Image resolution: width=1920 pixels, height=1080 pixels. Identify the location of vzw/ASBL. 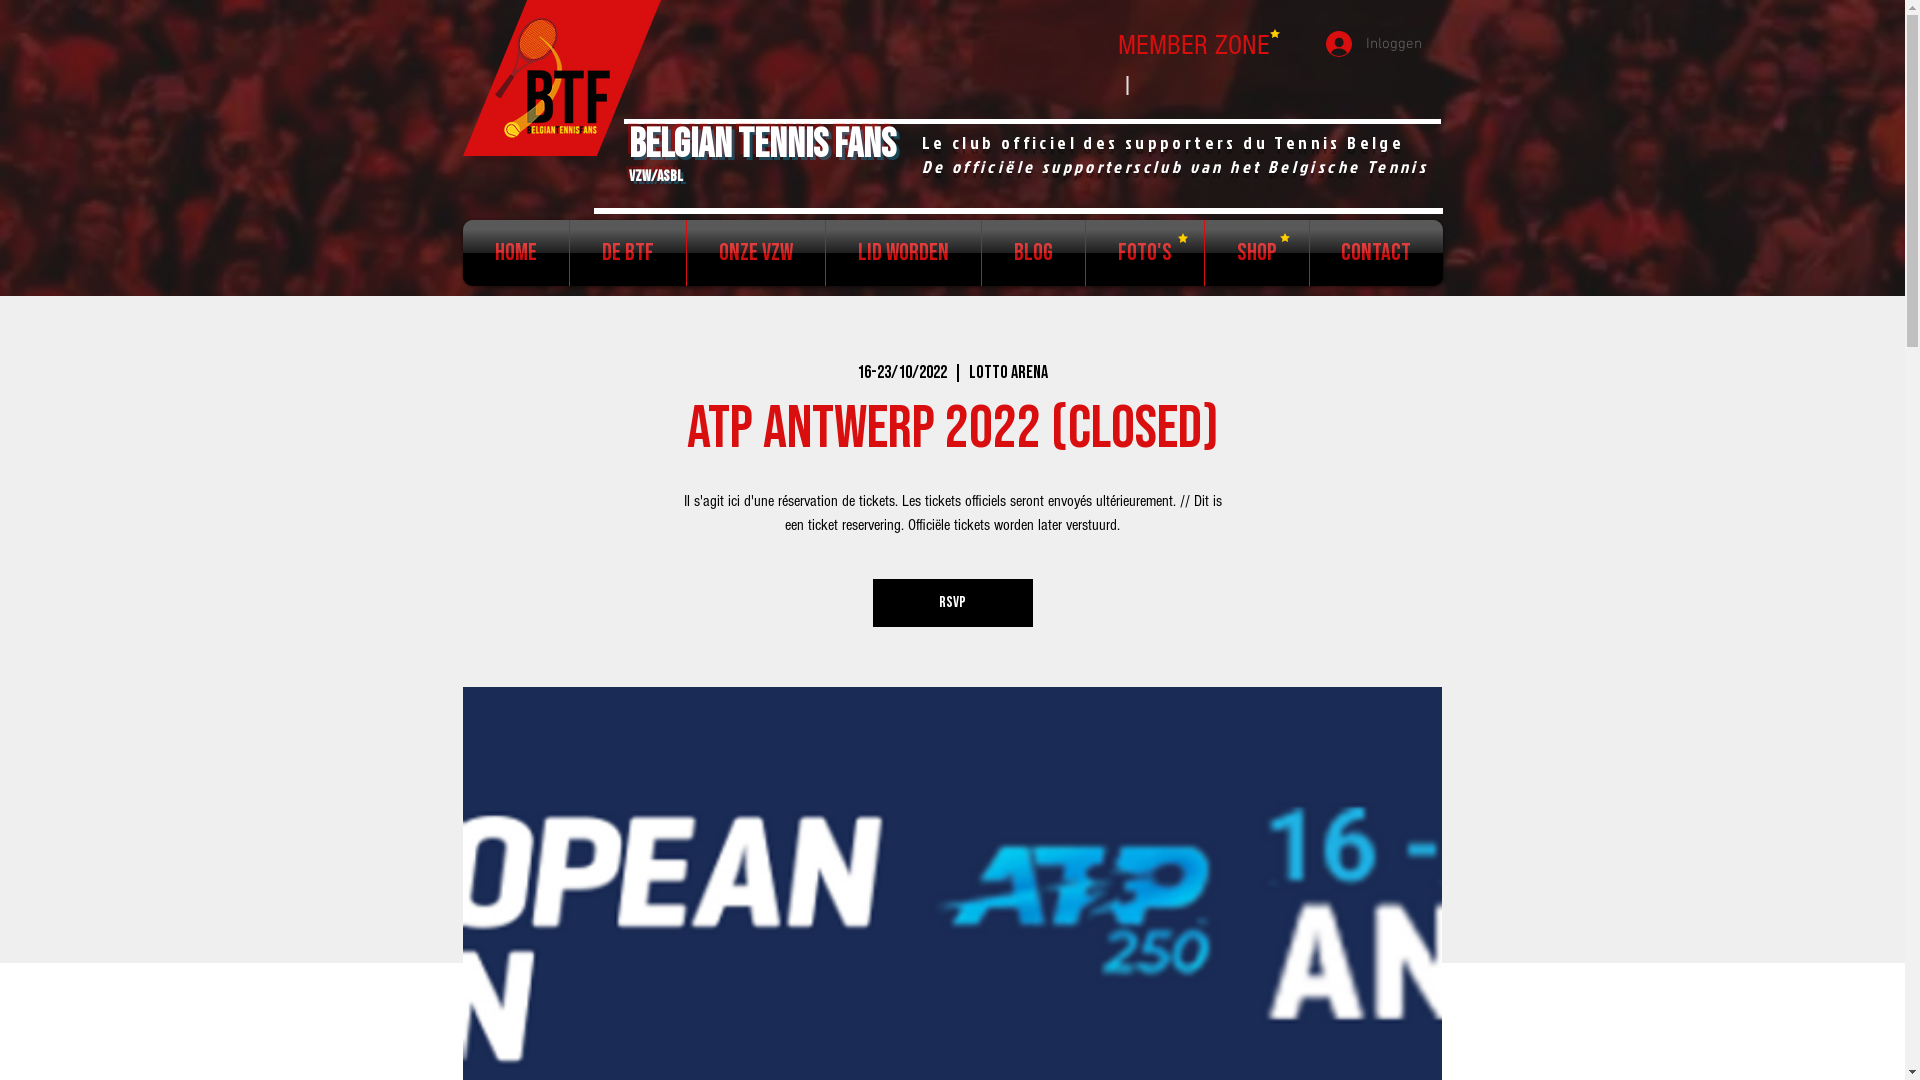
(655, 169).